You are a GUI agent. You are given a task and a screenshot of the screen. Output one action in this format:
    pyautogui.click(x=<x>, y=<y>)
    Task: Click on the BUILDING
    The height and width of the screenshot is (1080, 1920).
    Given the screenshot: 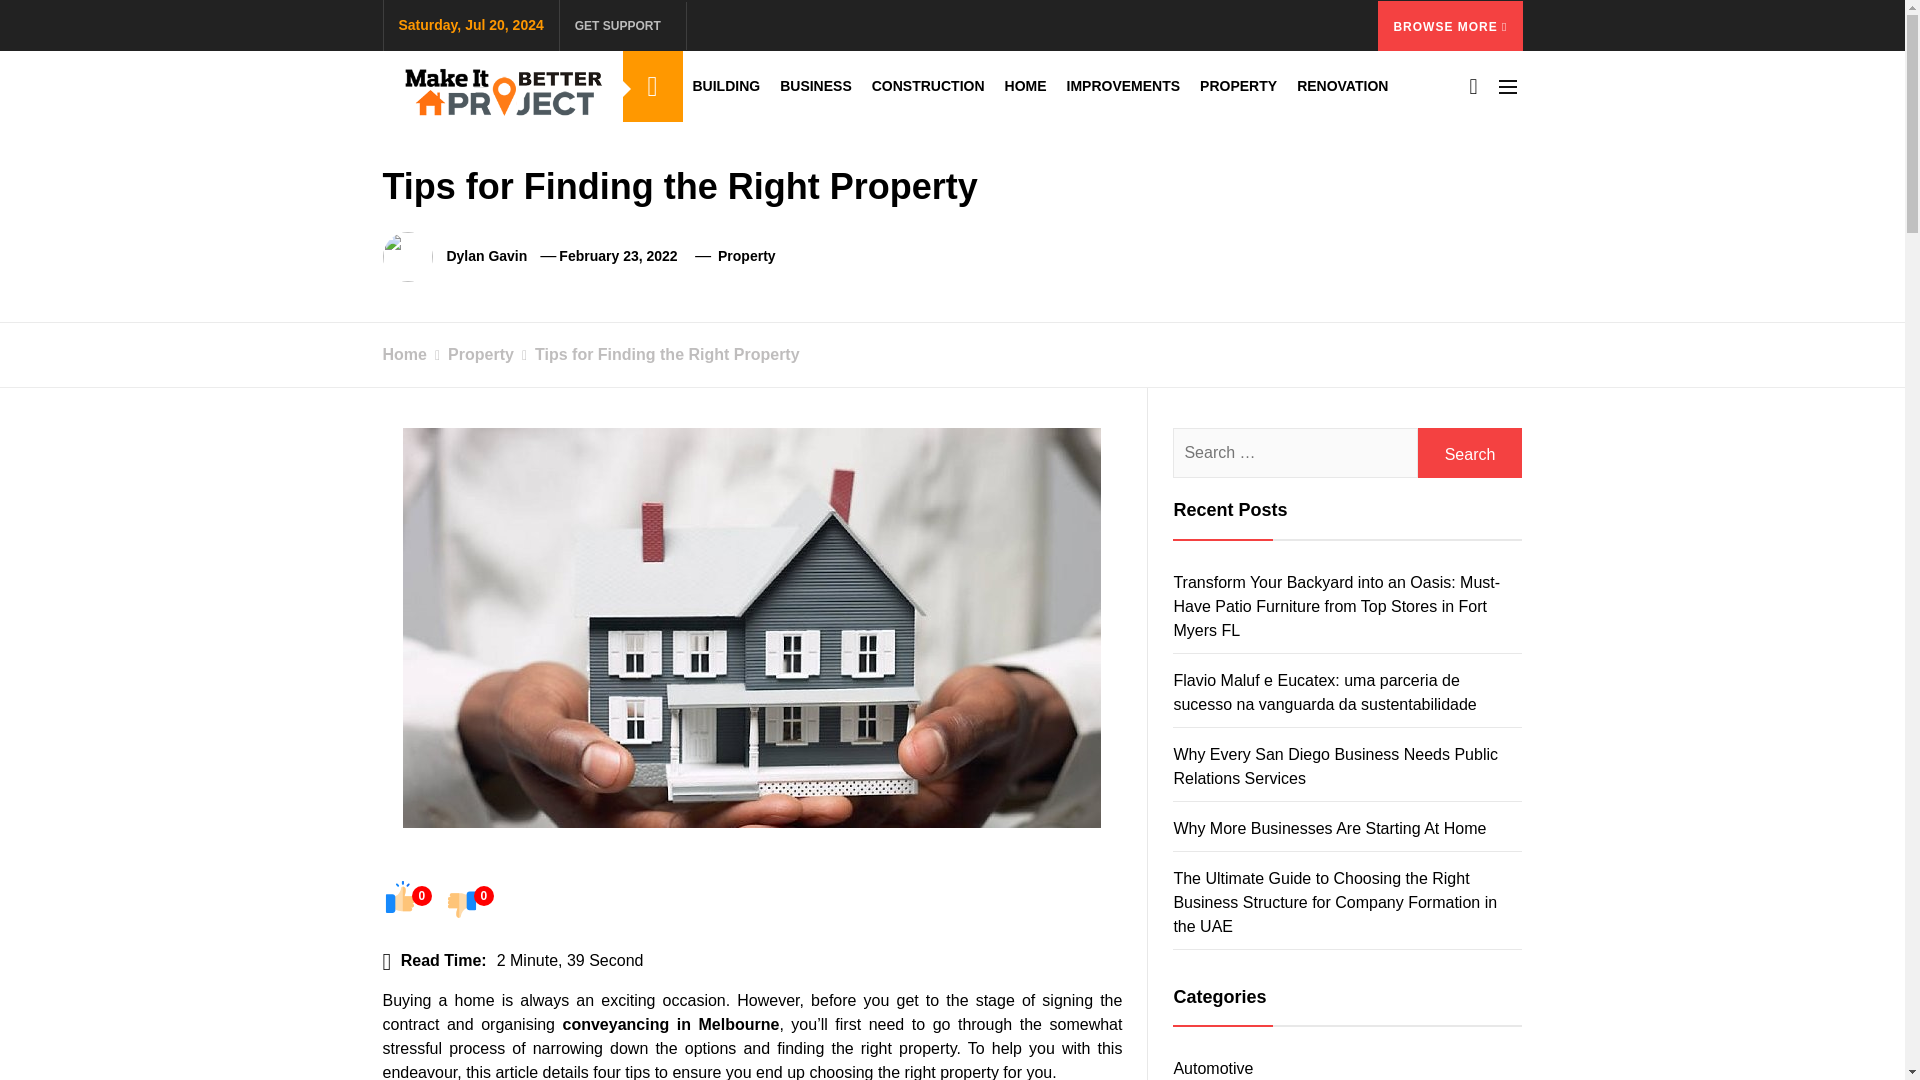 What is the action you would take?
    pyautogui.click(x=725, y=86)
    